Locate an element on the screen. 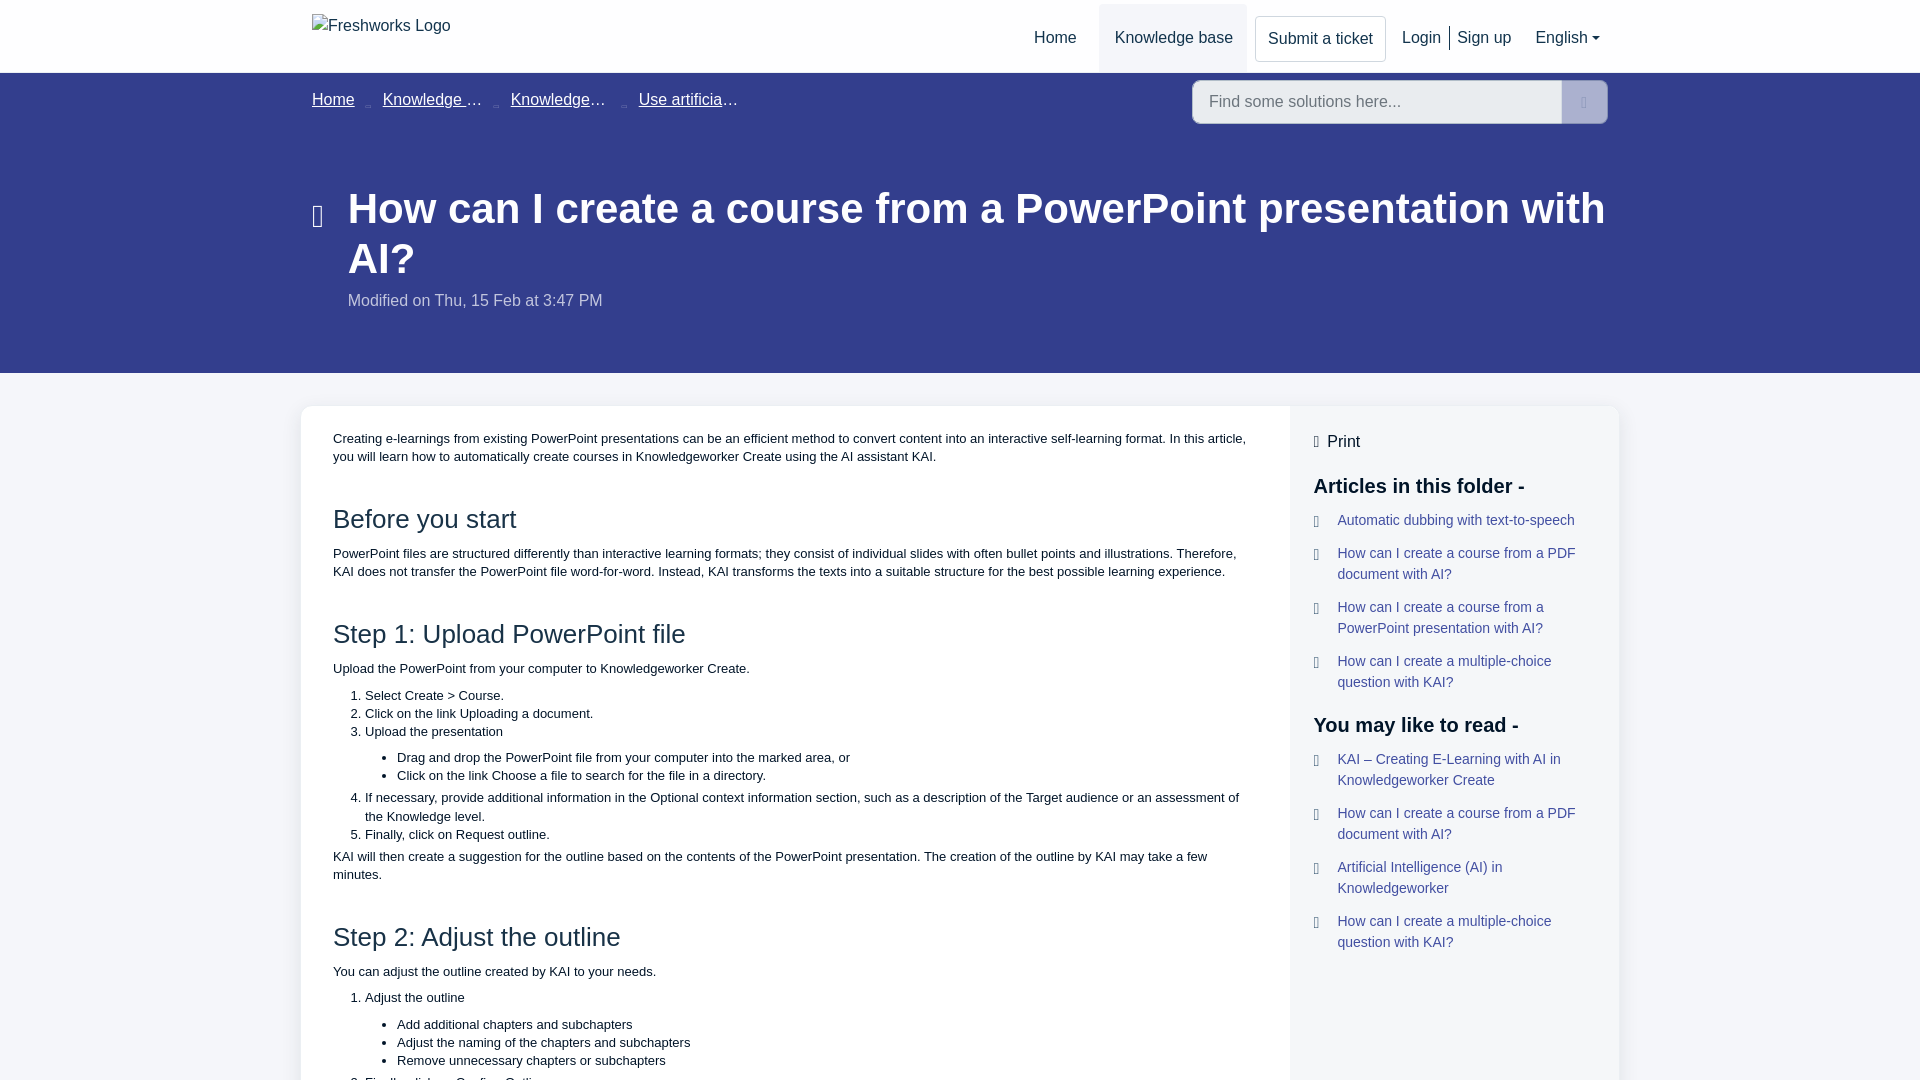  Knowledgeworker Create is located at coordinates (600, 99).